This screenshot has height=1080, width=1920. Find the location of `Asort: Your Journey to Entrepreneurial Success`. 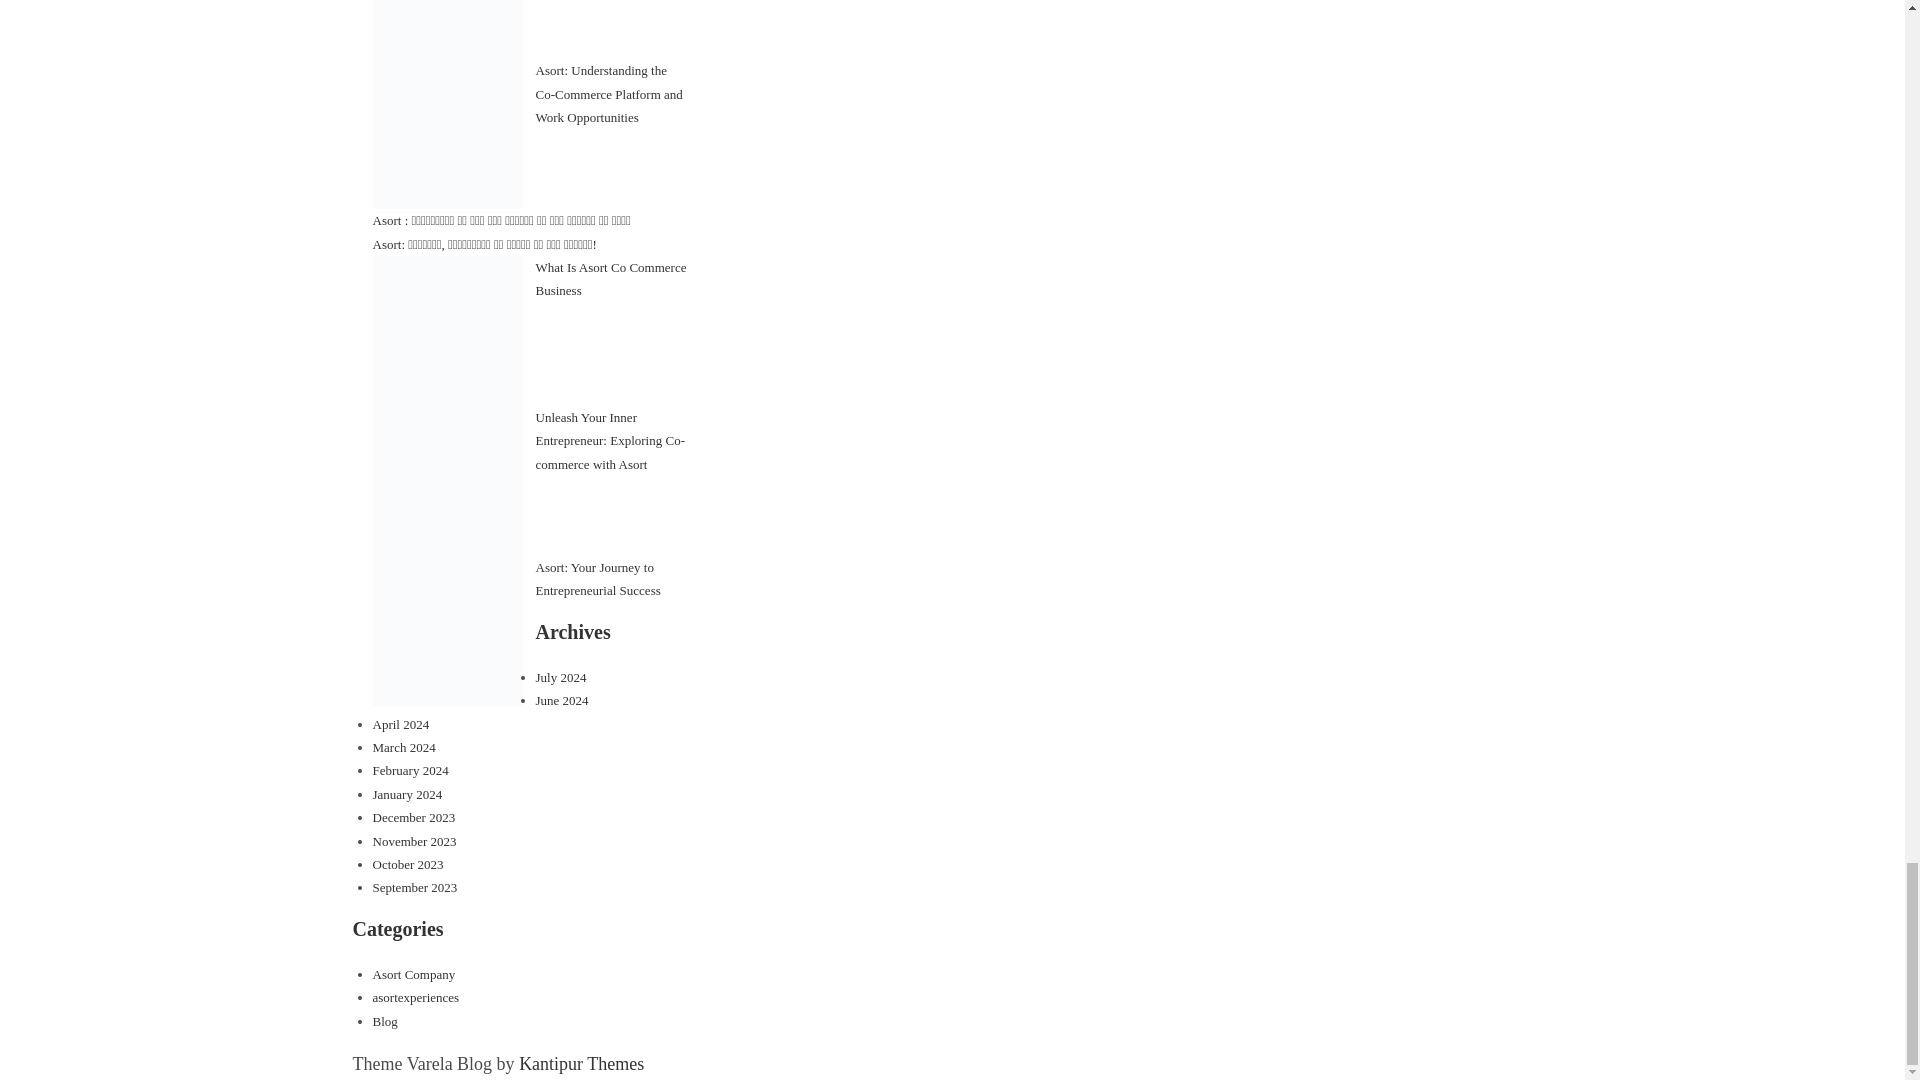

Asort: Your Journey to Entrepreneurial Success is located at coordinates (598, 579).